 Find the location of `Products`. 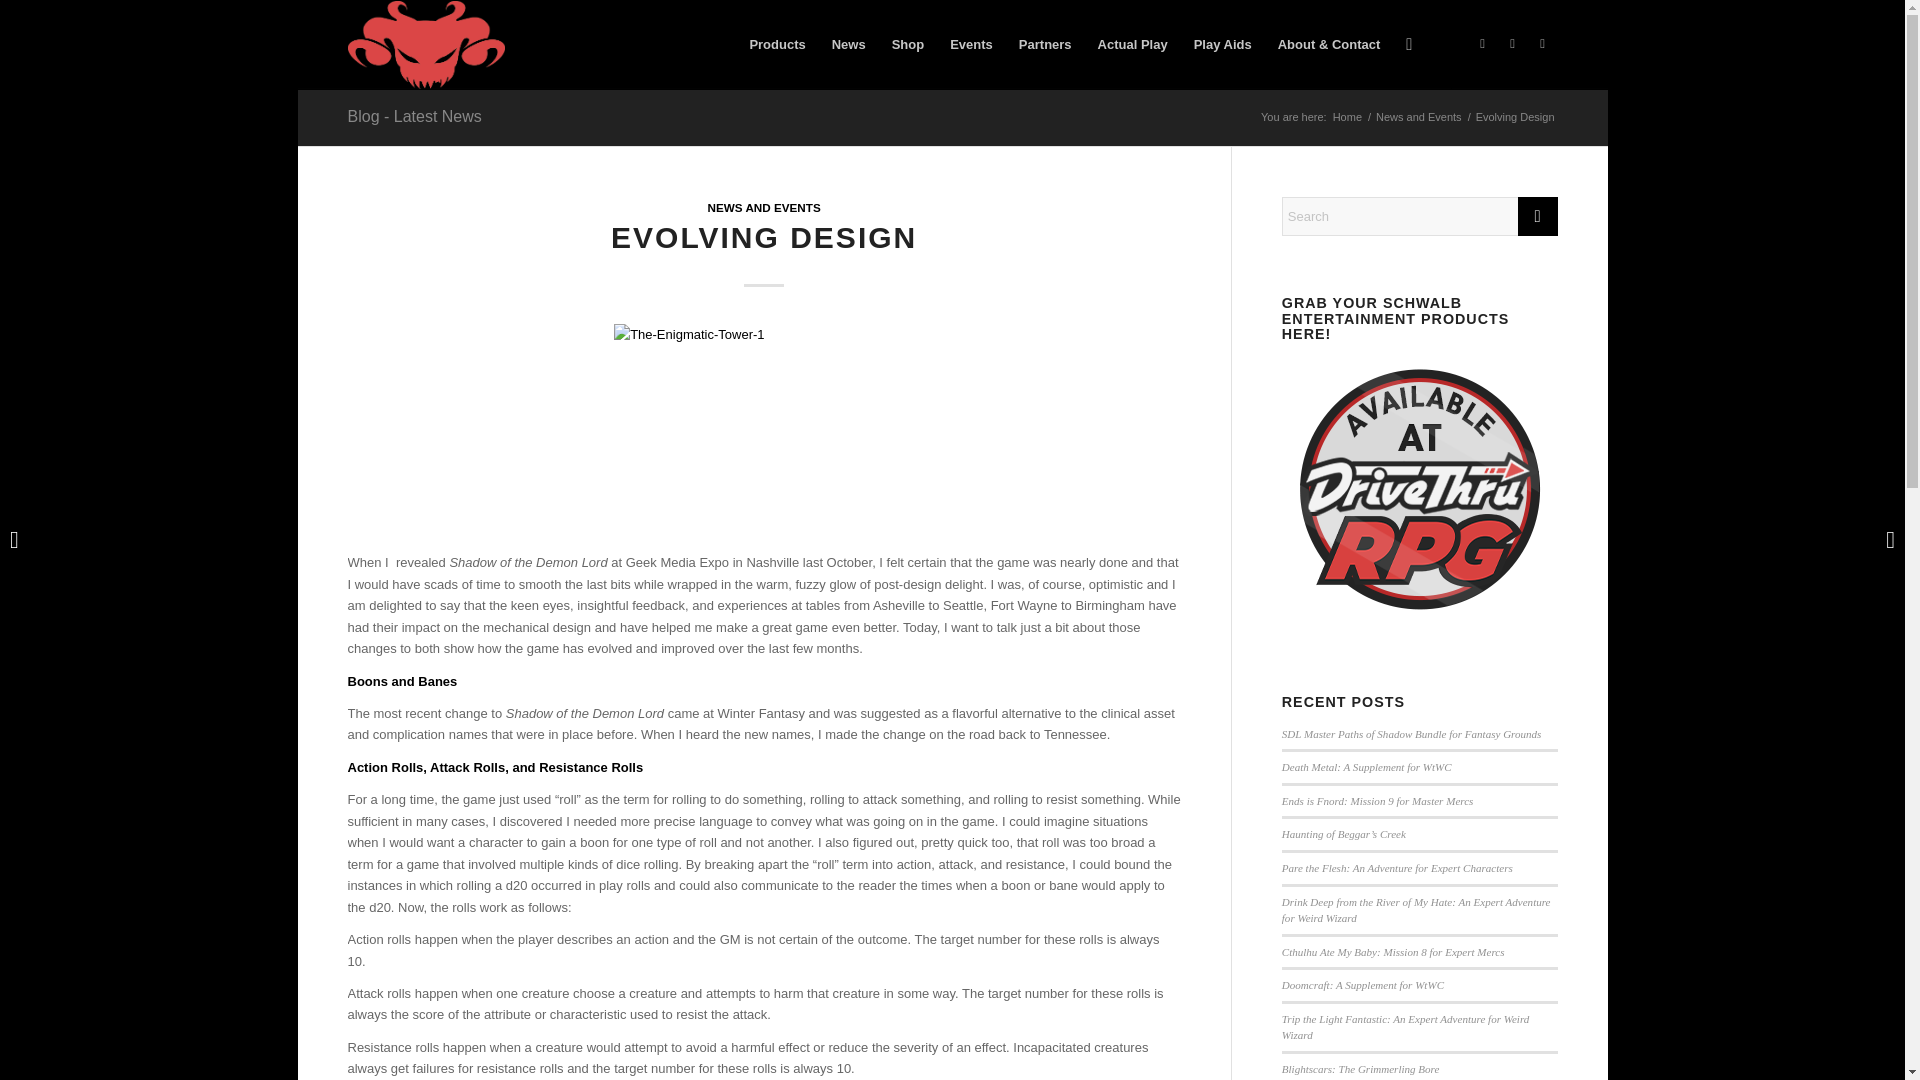

Products is located at coordinates (776, 44).